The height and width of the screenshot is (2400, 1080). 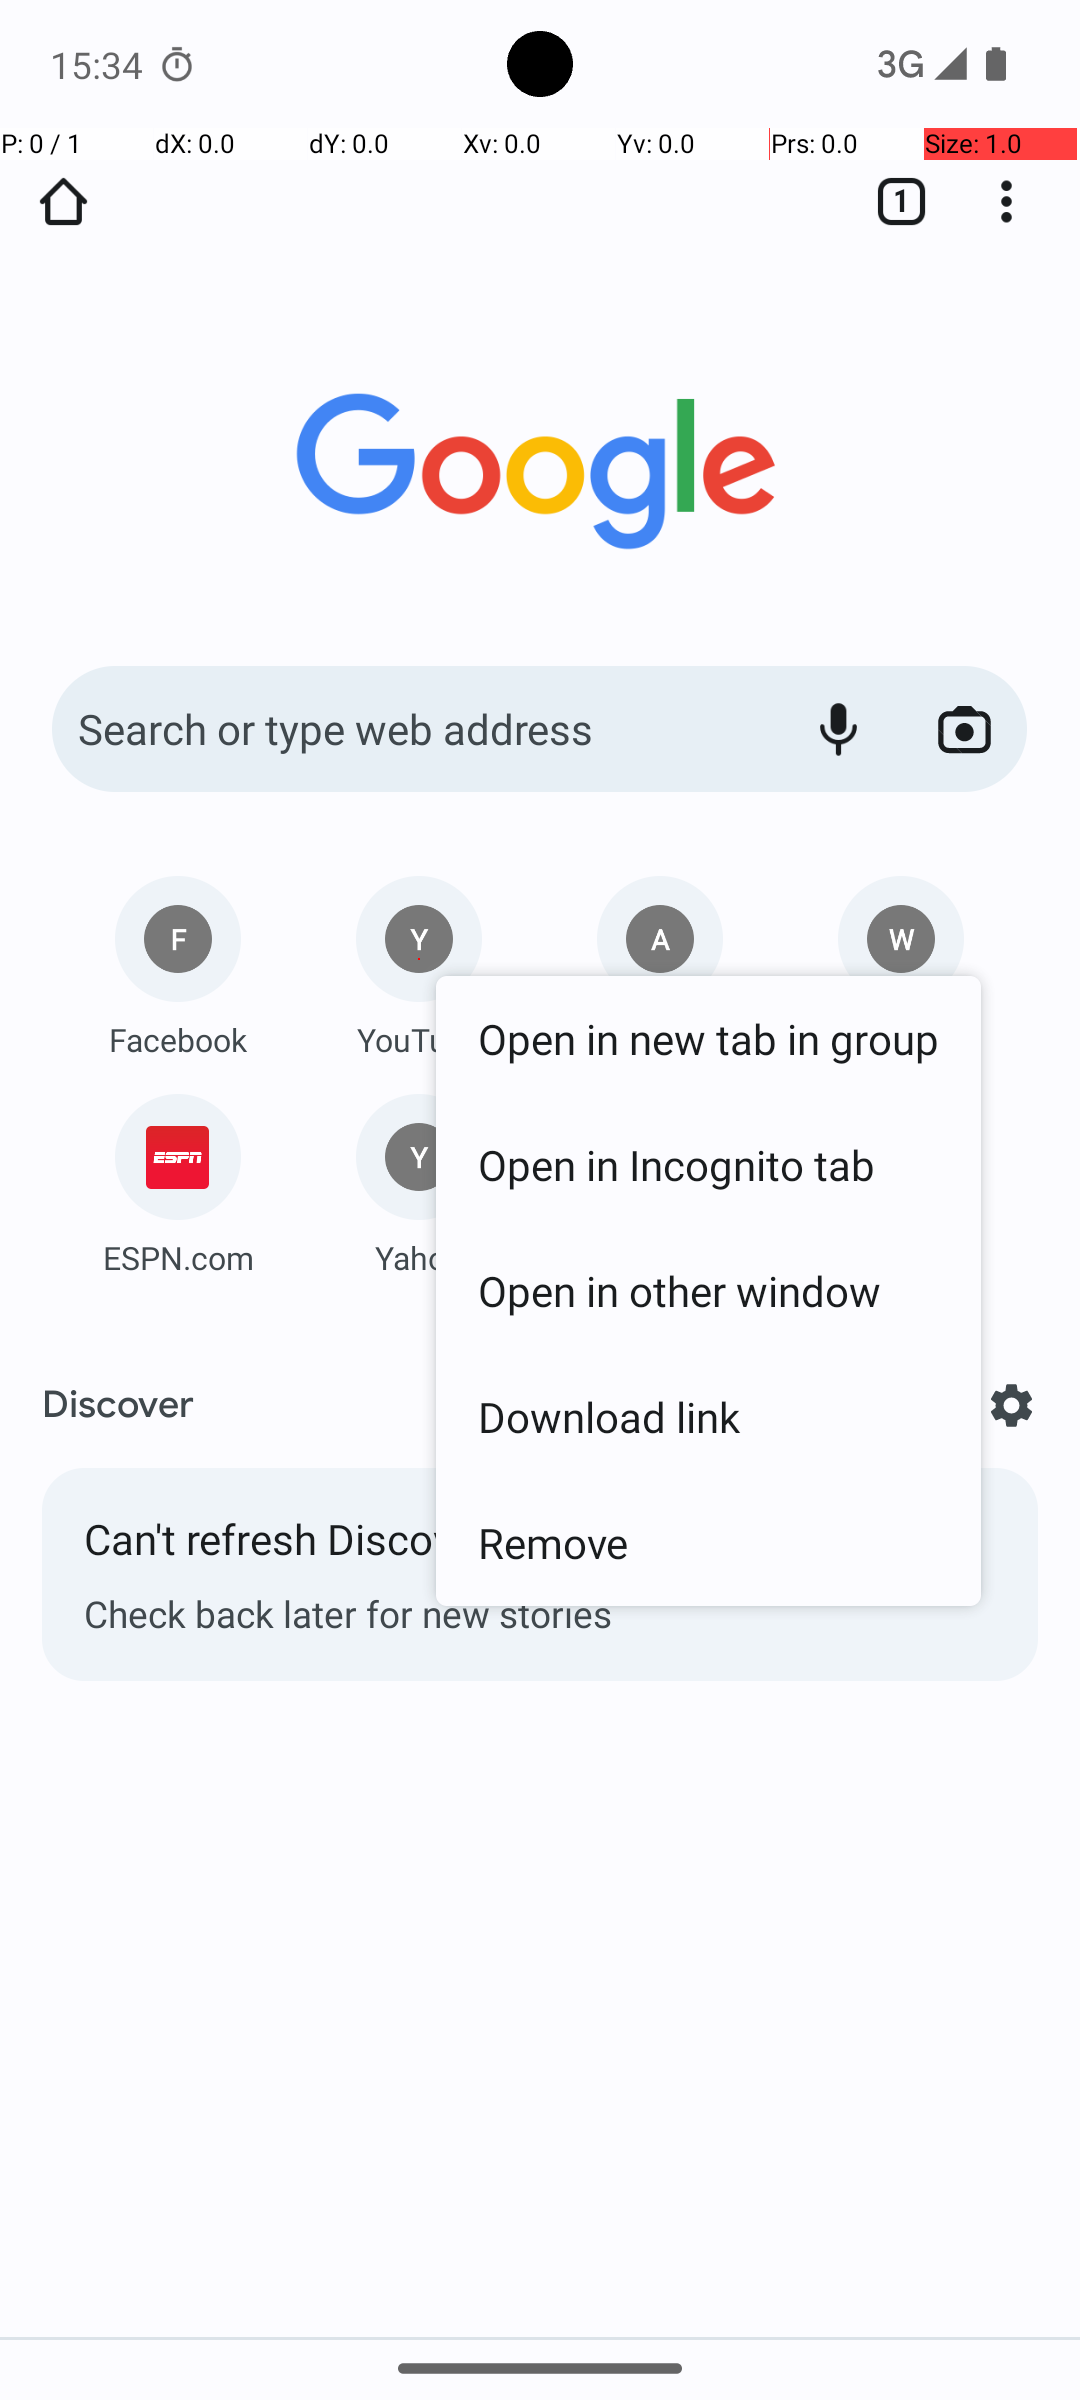 What do you see at coordinates (708, 1038) in the screenshot?
I see `Open in new tab in group` at bounding box center [708, 1038].